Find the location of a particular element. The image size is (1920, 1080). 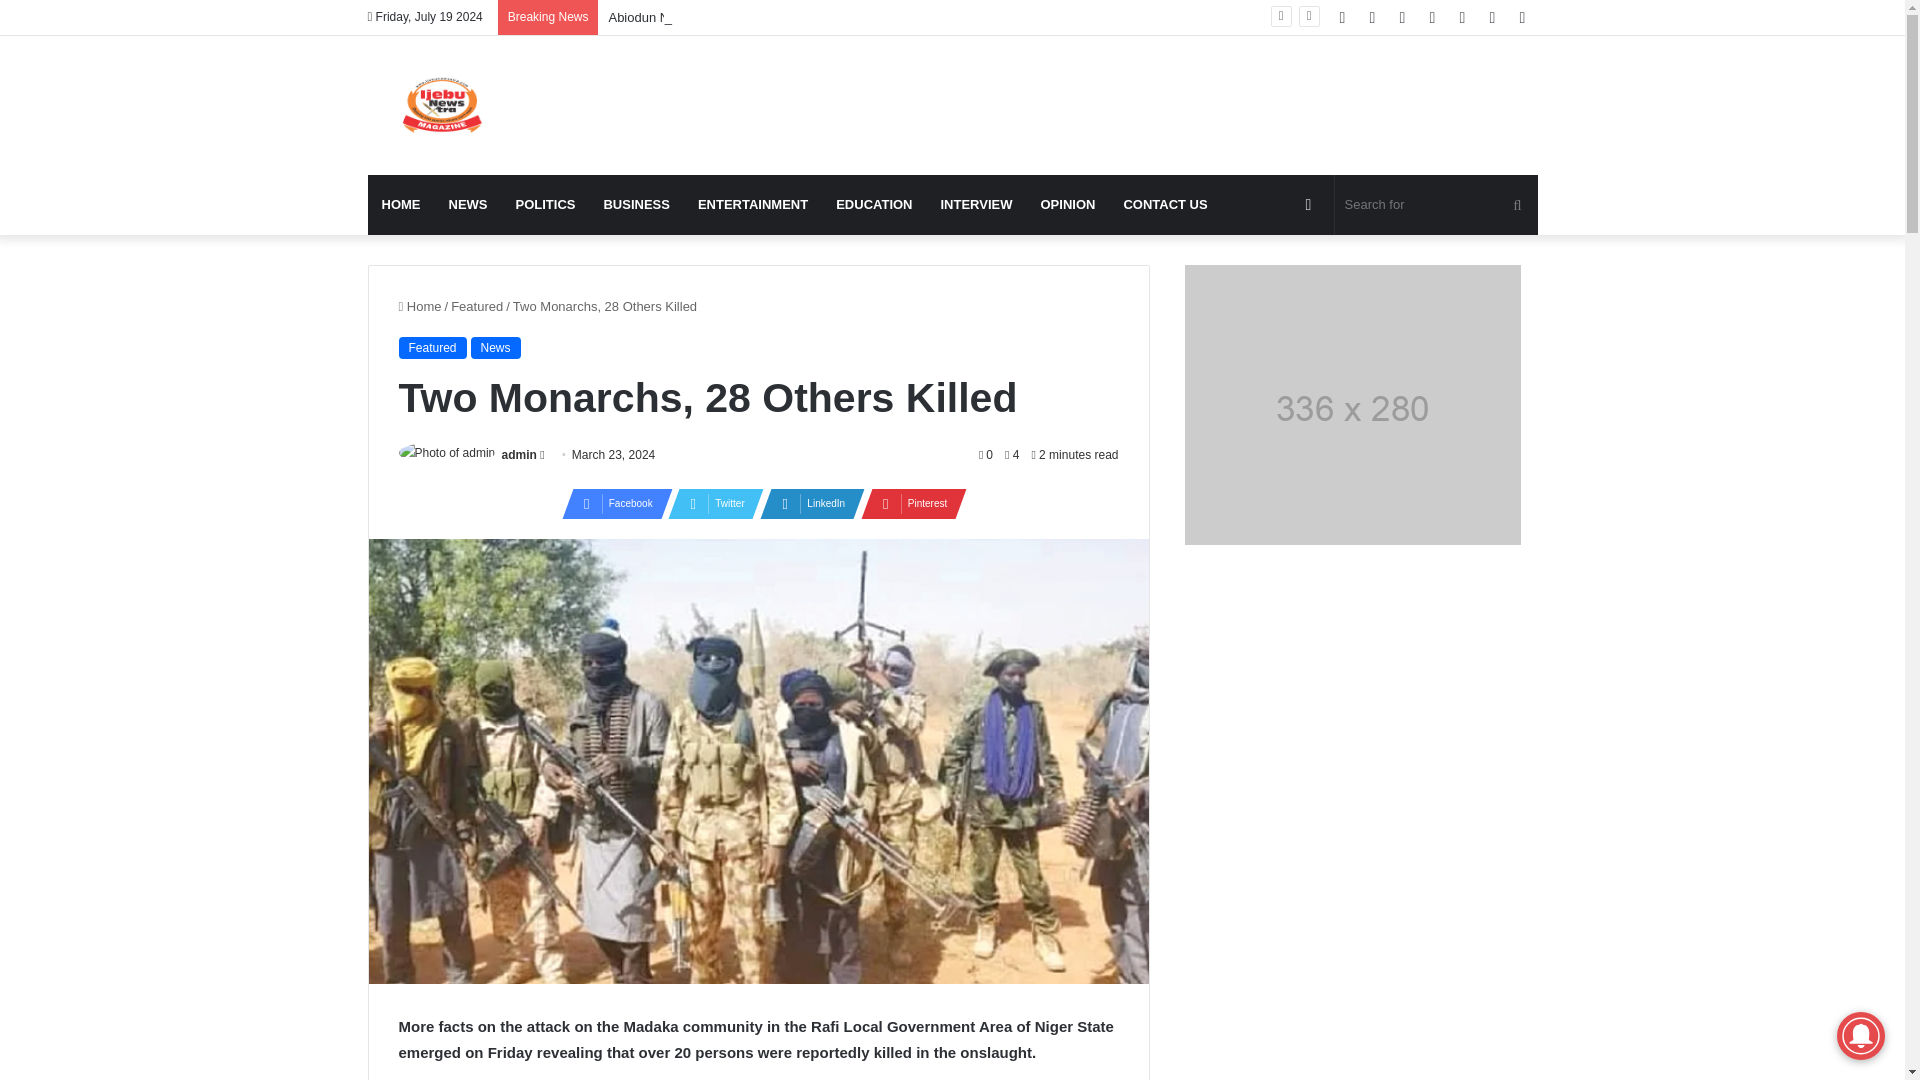

Featured is located at coordinates (432, 347).